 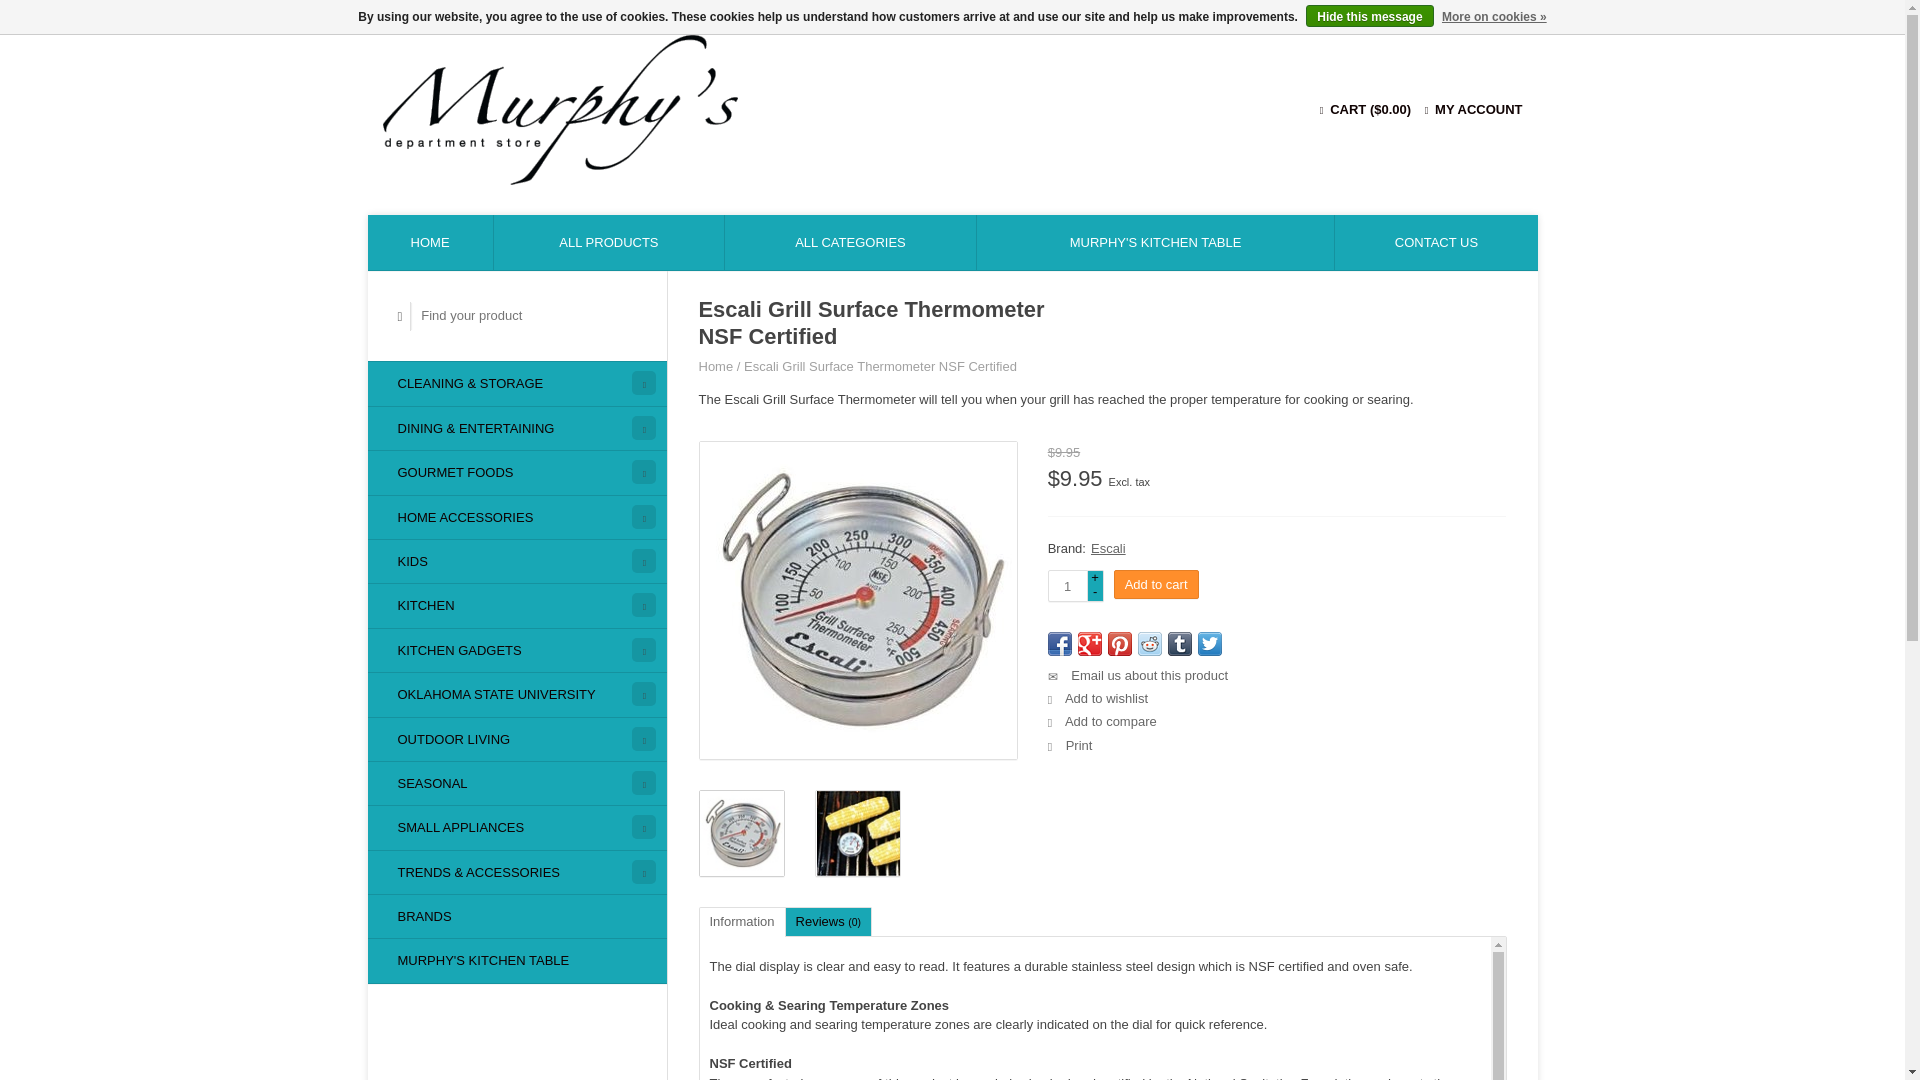 I want to click on Search, so click(x=400, y=316).